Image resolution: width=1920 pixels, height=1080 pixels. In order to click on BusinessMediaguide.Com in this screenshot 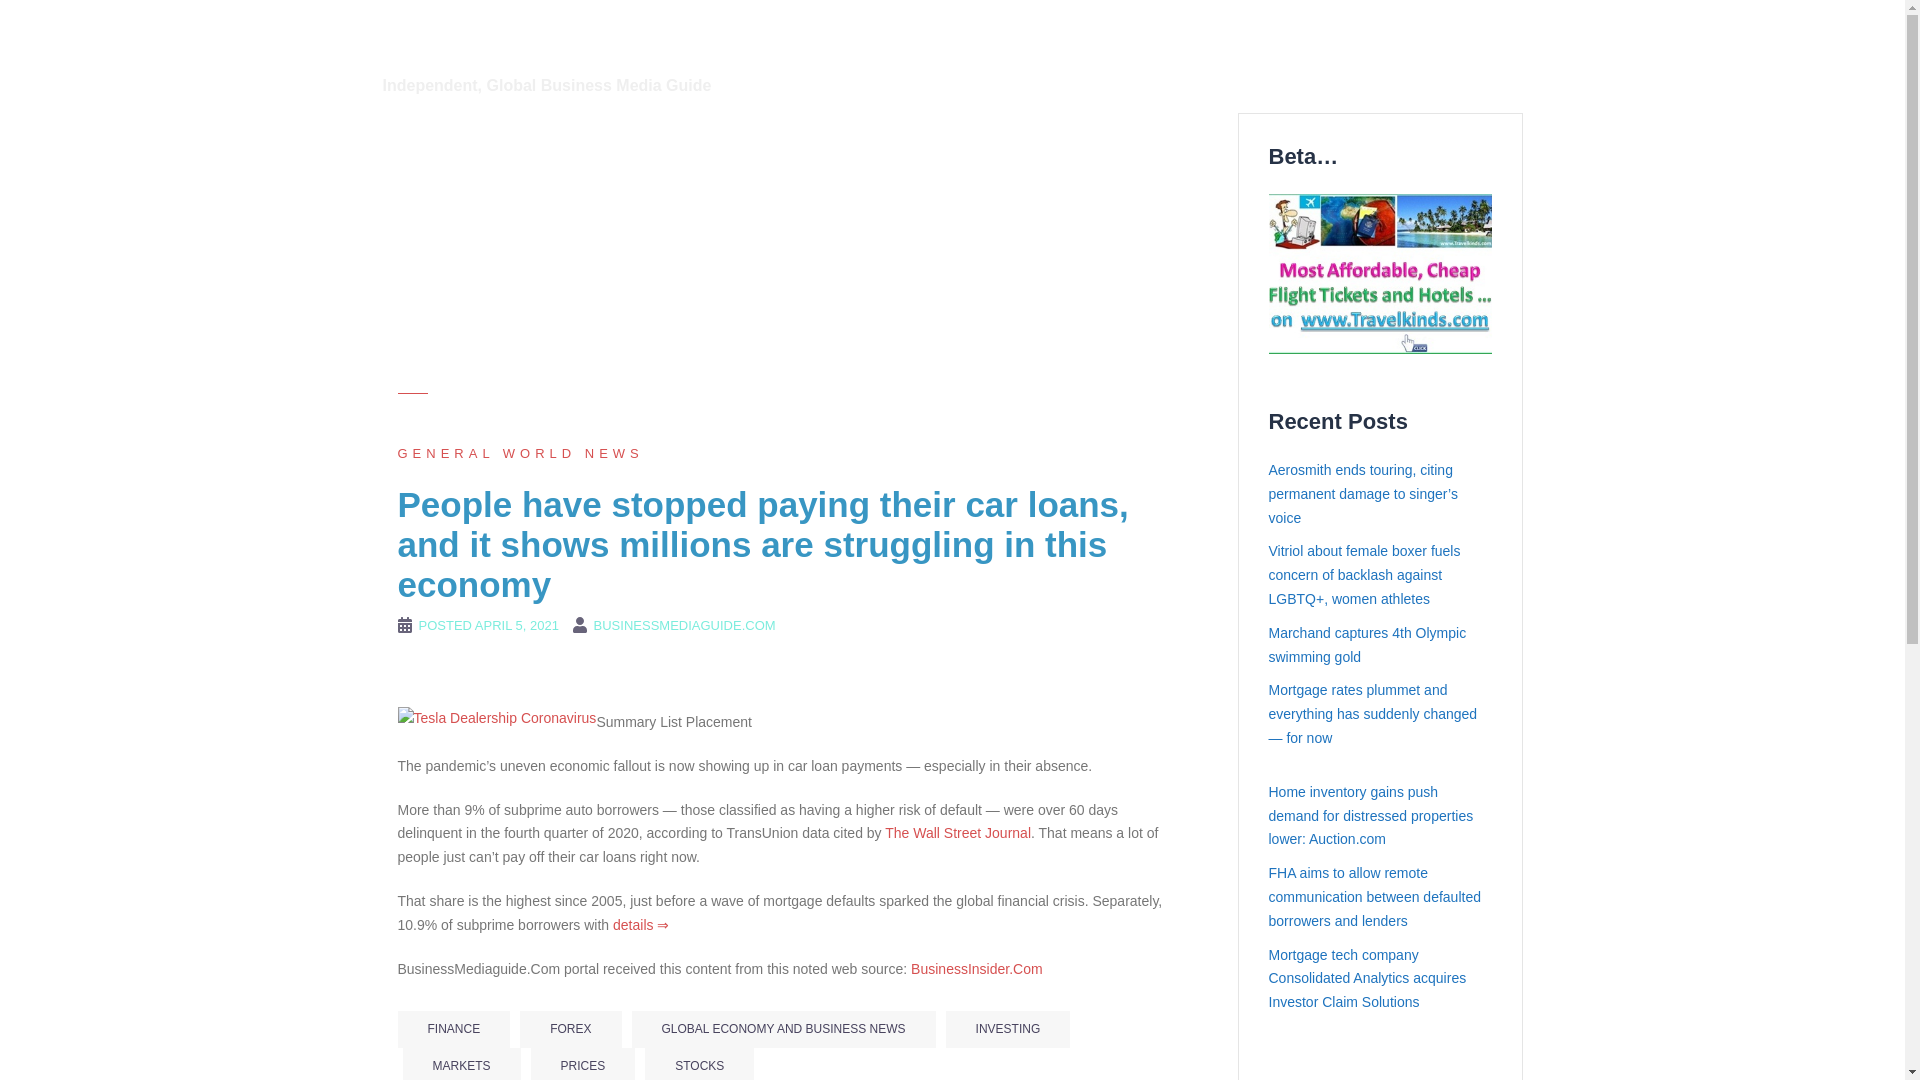, I will do `click(580, 38)`.